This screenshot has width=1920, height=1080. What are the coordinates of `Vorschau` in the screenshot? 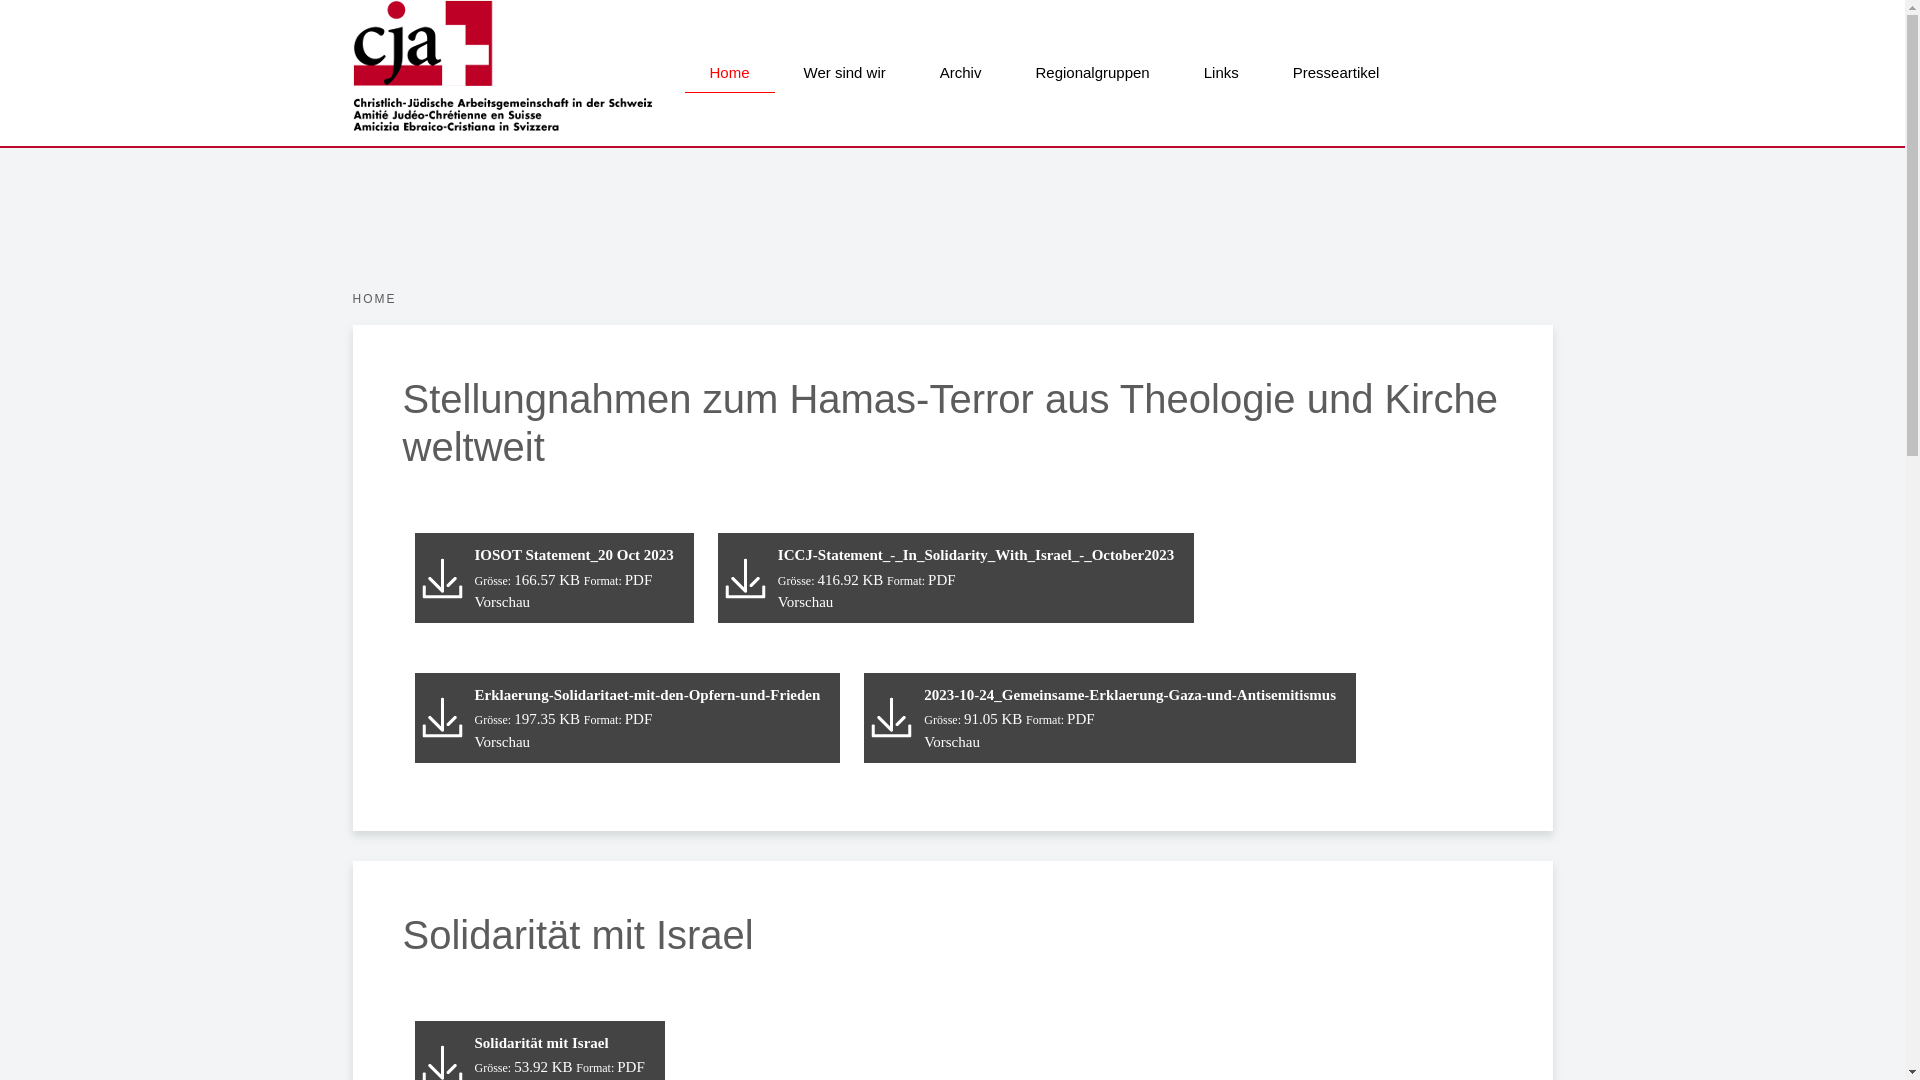 It's located at (502, 602).